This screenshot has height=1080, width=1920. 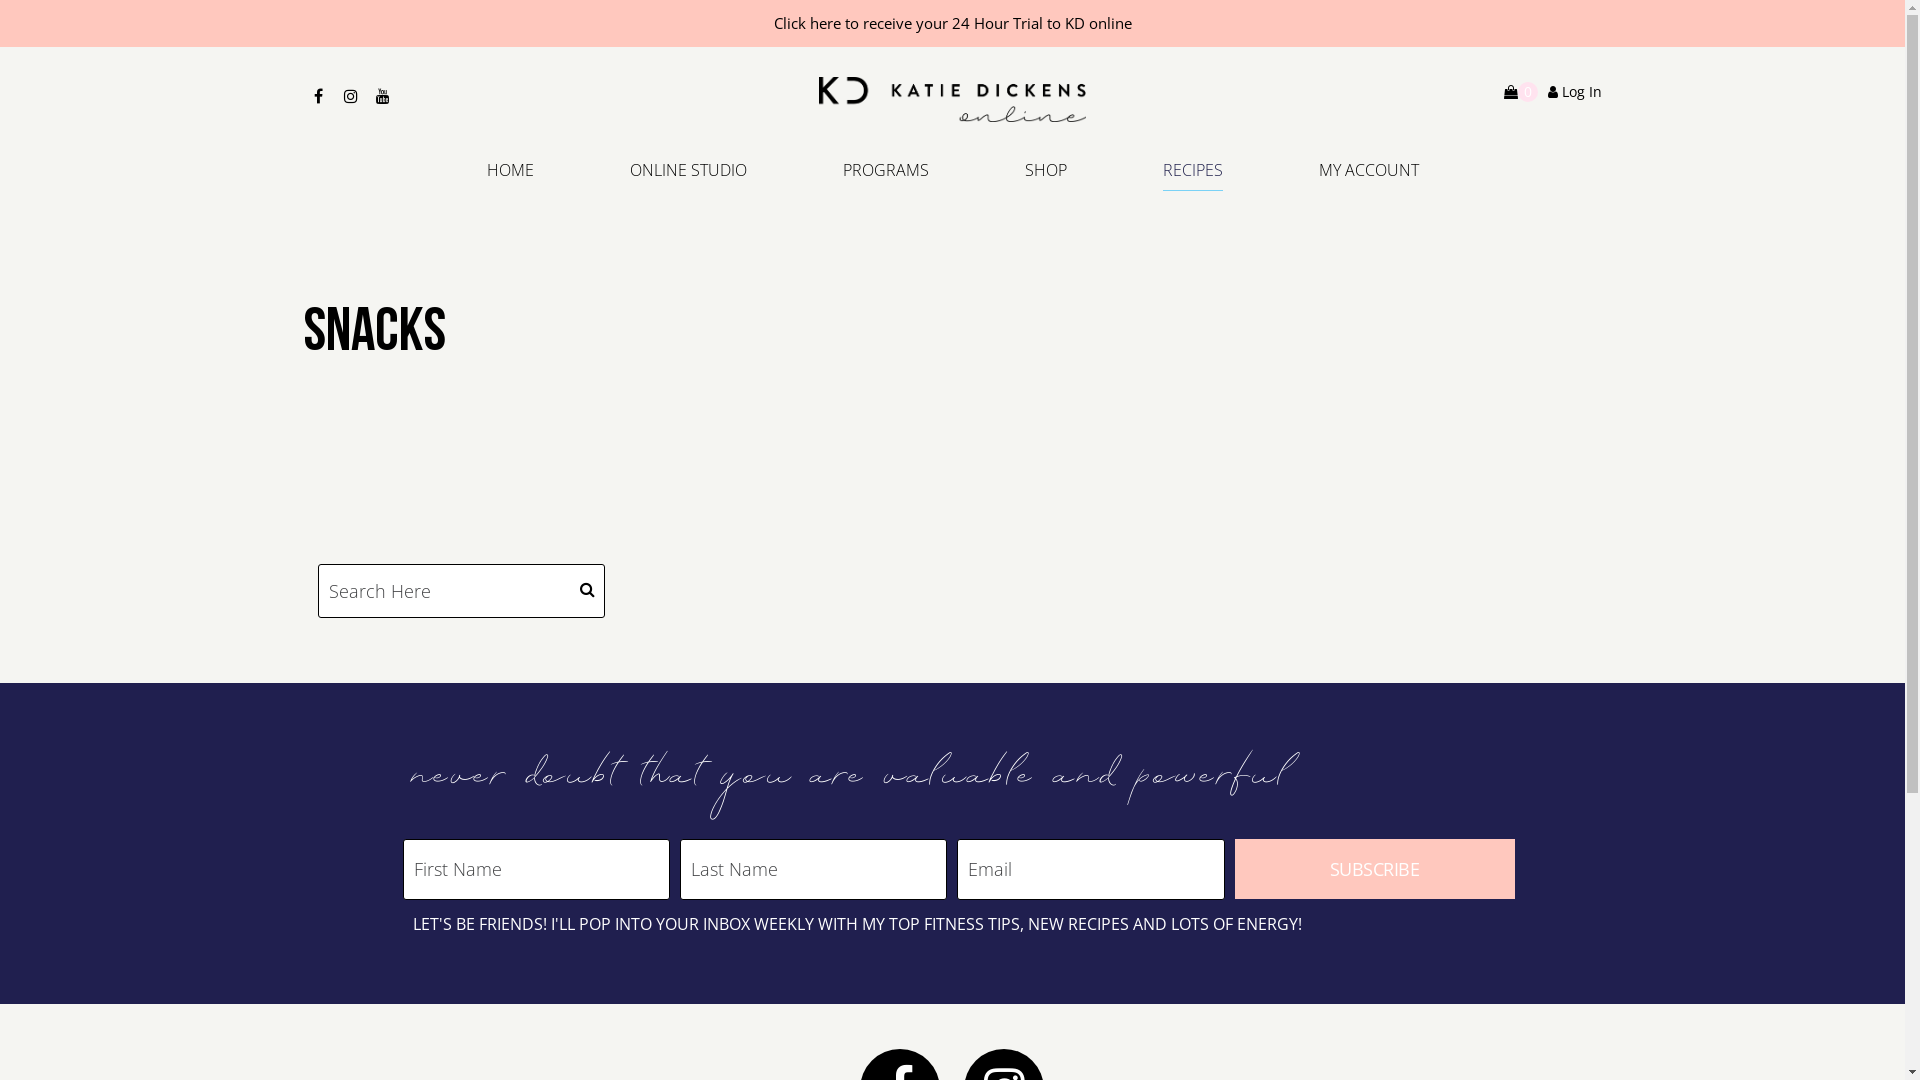 What do you see at coordinates (688, 176) in the screenshot?
I see `ONLINE STUDIO` at bounding box center [688, 176].